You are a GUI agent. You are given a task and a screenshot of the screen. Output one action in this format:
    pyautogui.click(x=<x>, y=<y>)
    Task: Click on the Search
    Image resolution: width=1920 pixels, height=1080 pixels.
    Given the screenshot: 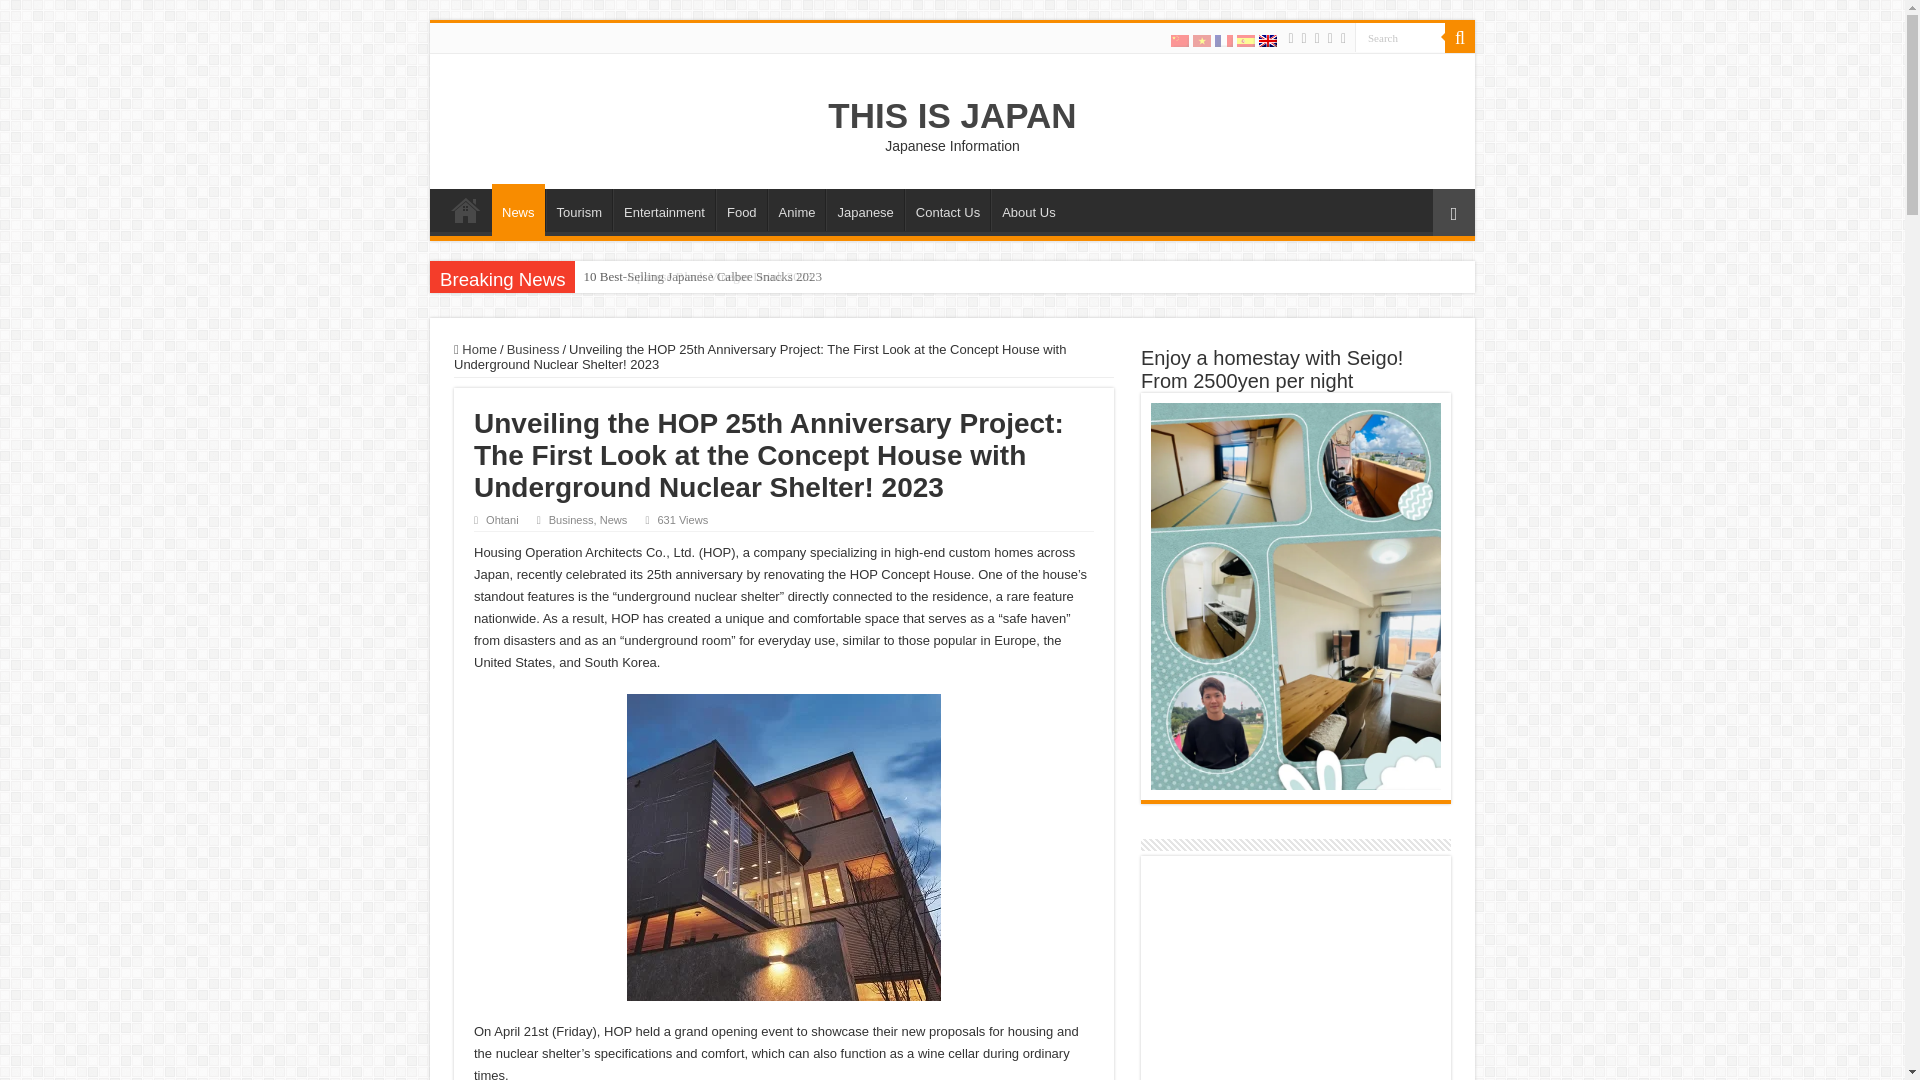 What is the action you would take?
    pyautogui.click(x=1400, y=36)
    